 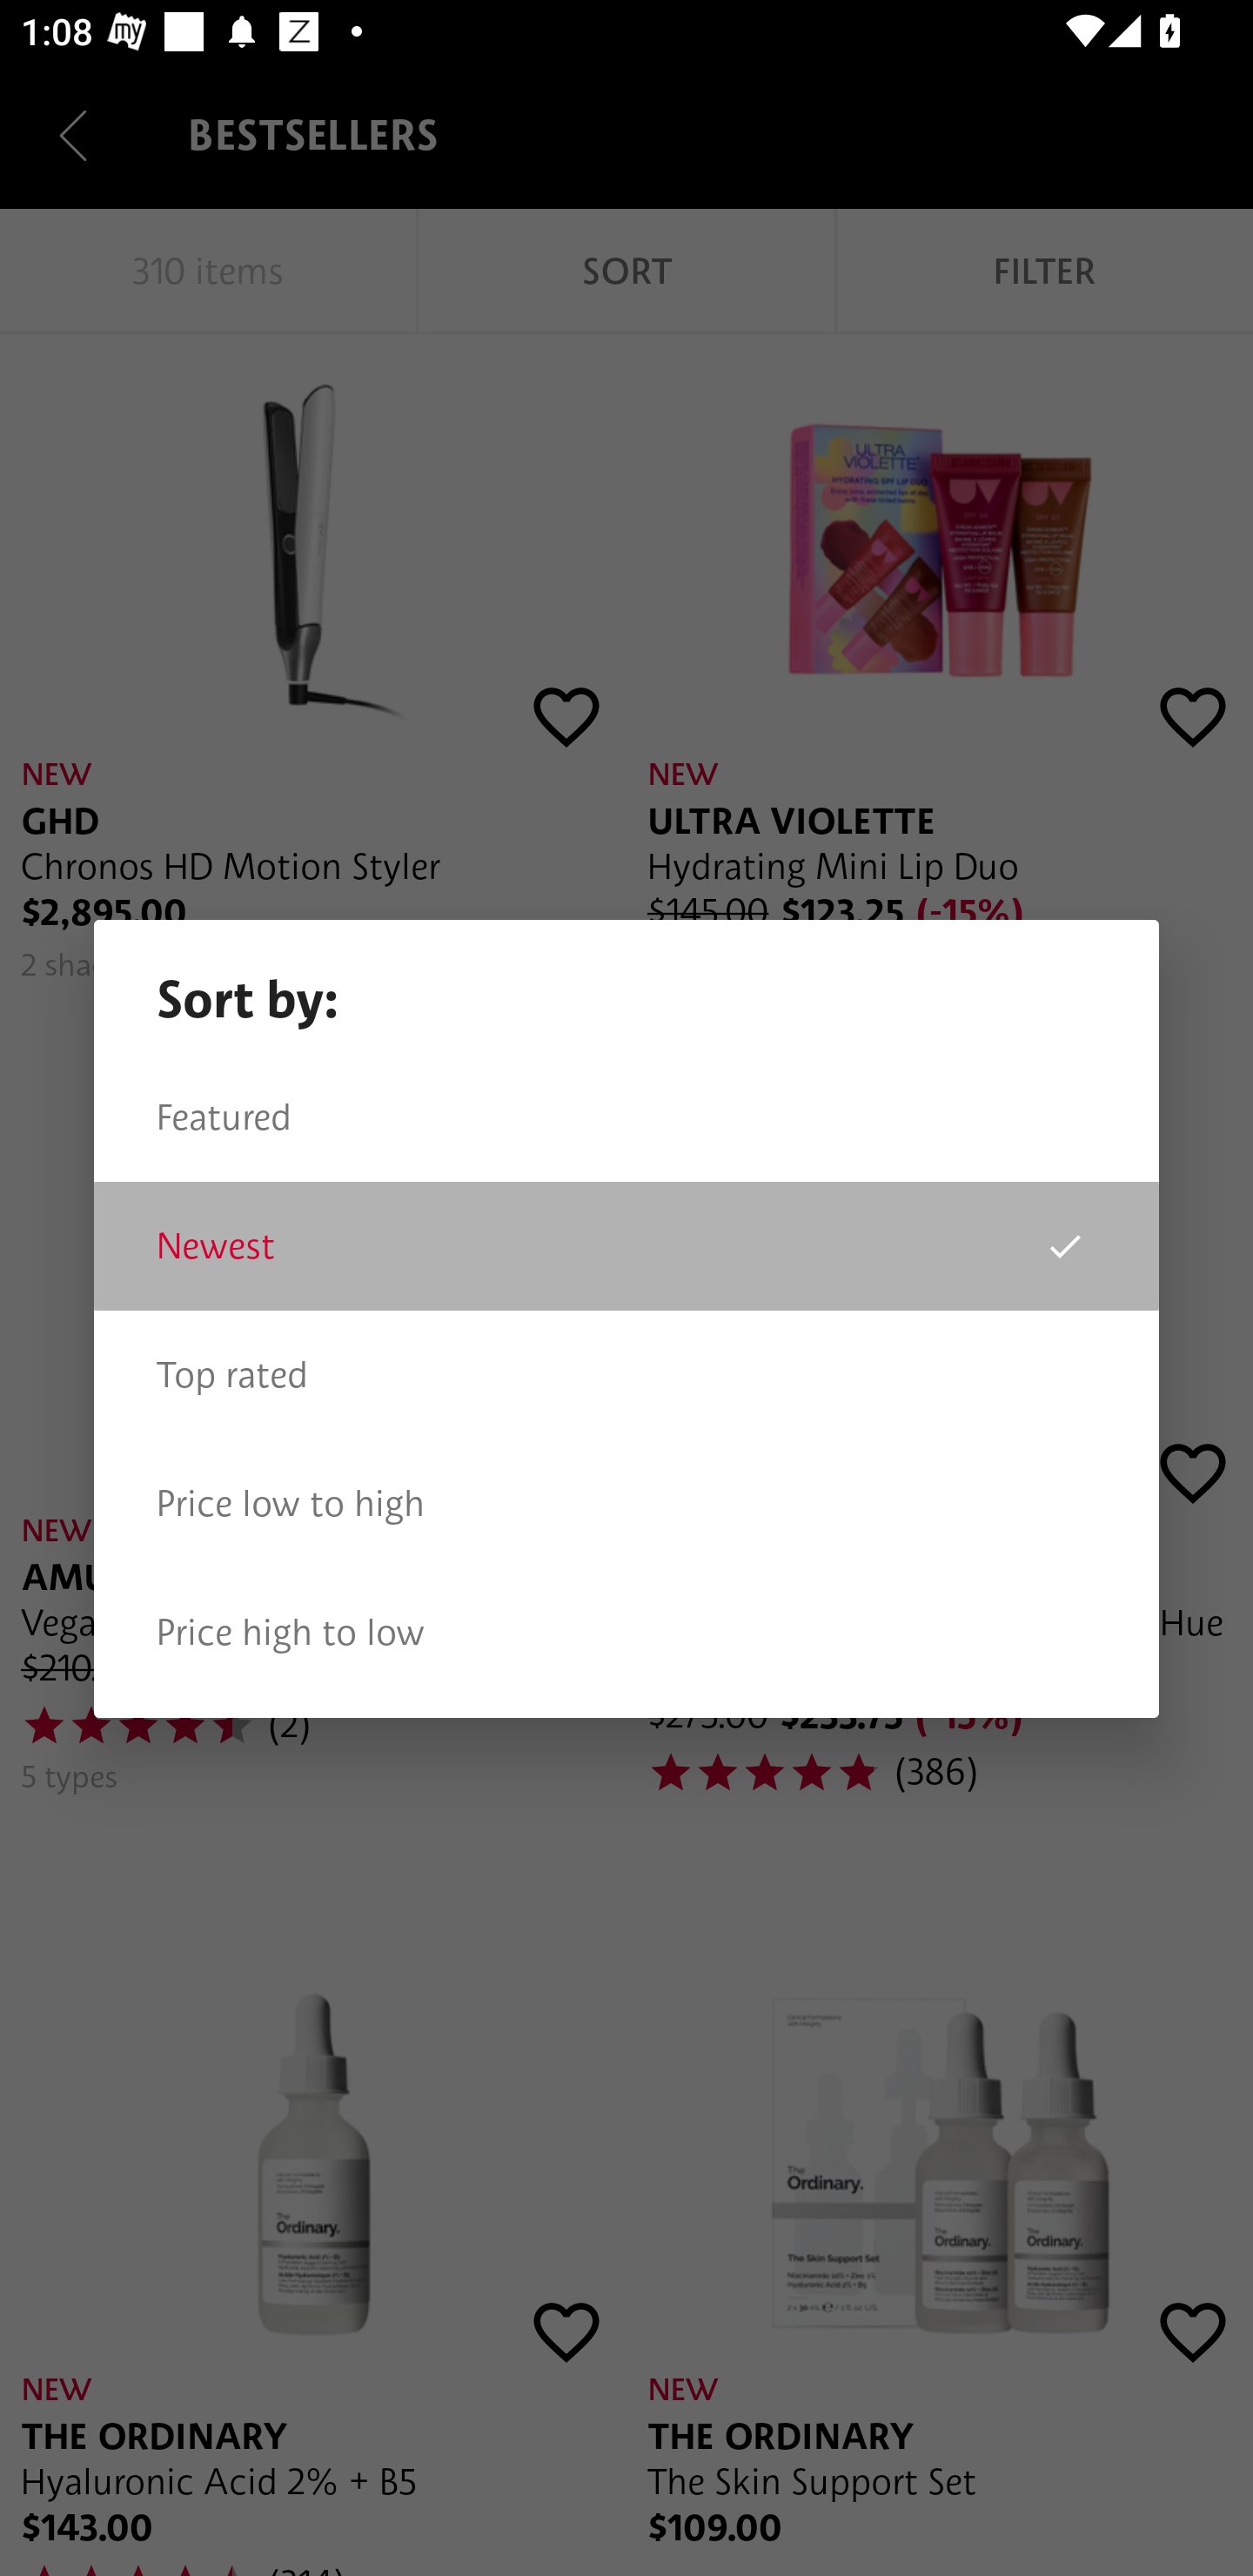 What do you see at coordinates (626, 1633) in the screenshot?
I see `Price high to low` at bounding box center [626, 1633].